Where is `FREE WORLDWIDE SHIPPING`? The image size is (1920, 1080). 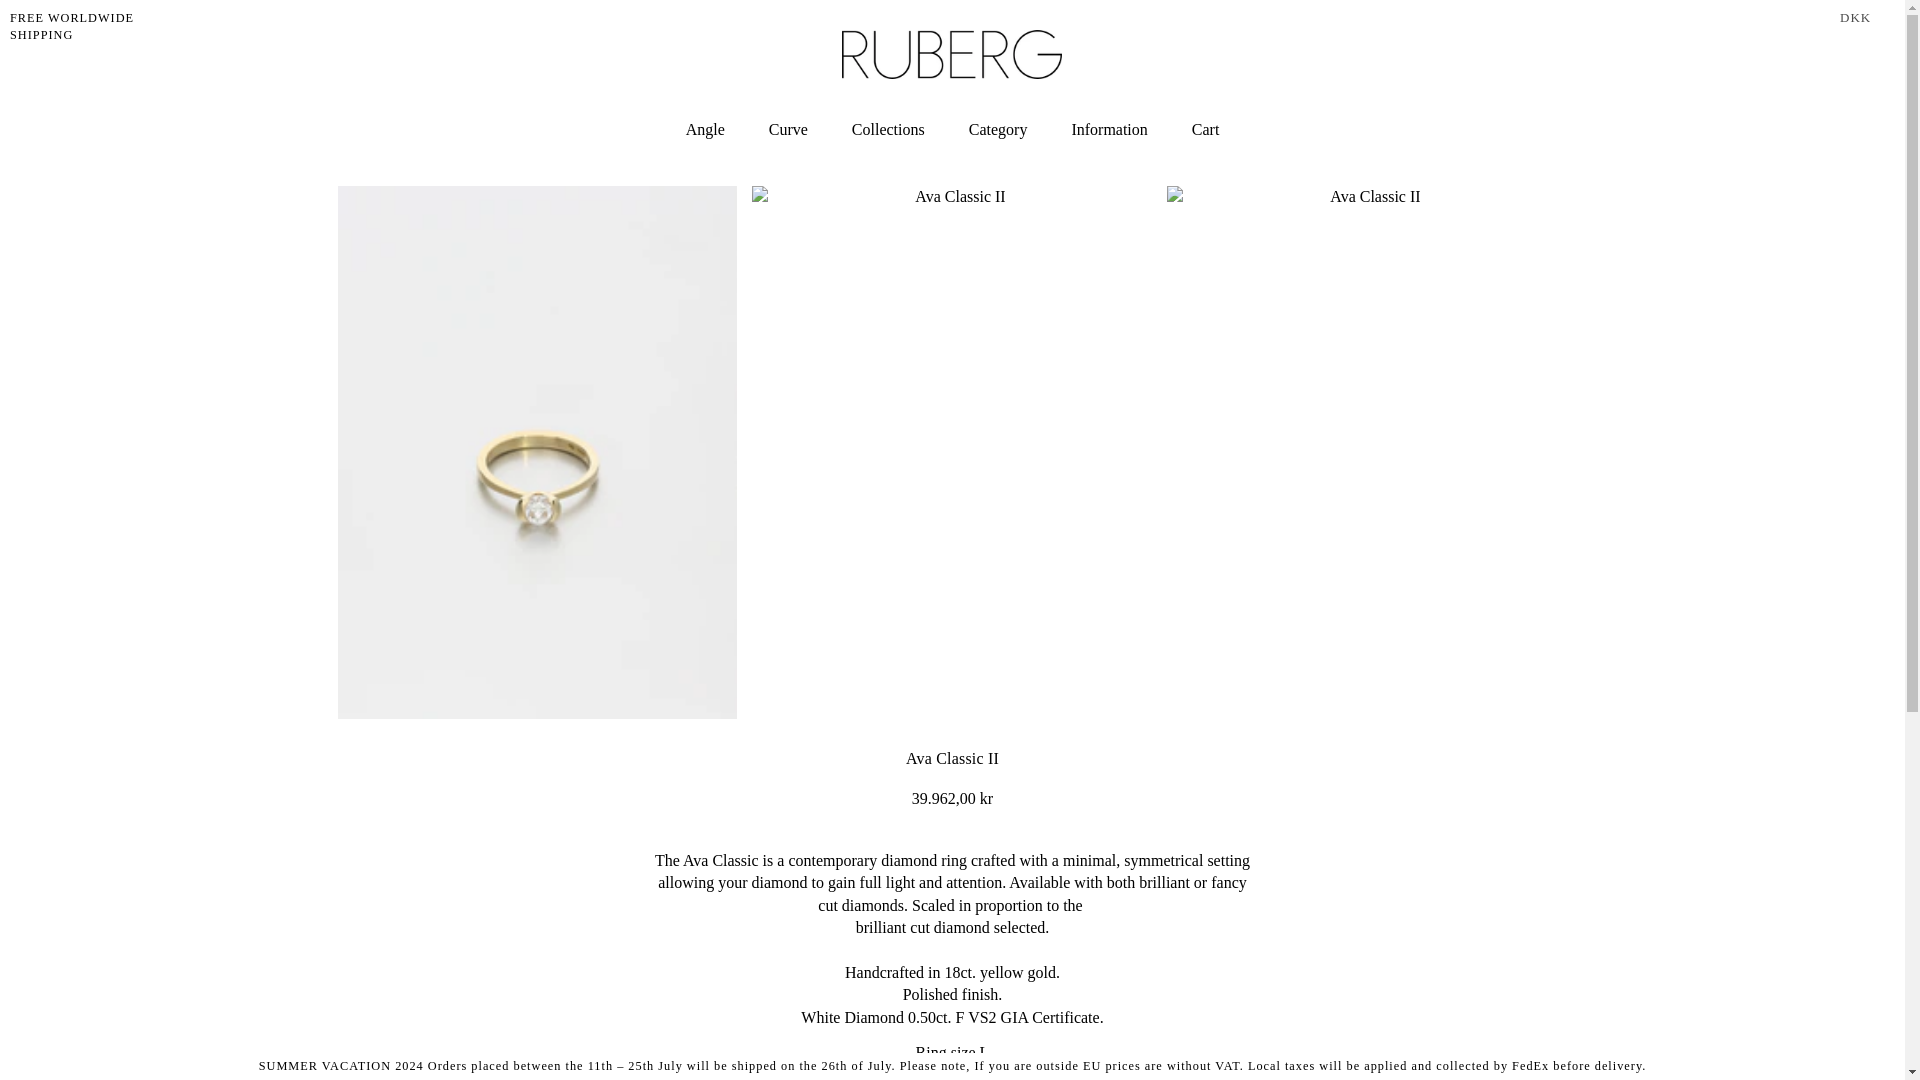
FREE WORLDWIDE SHIPPING is located at coordinates (100, 27).